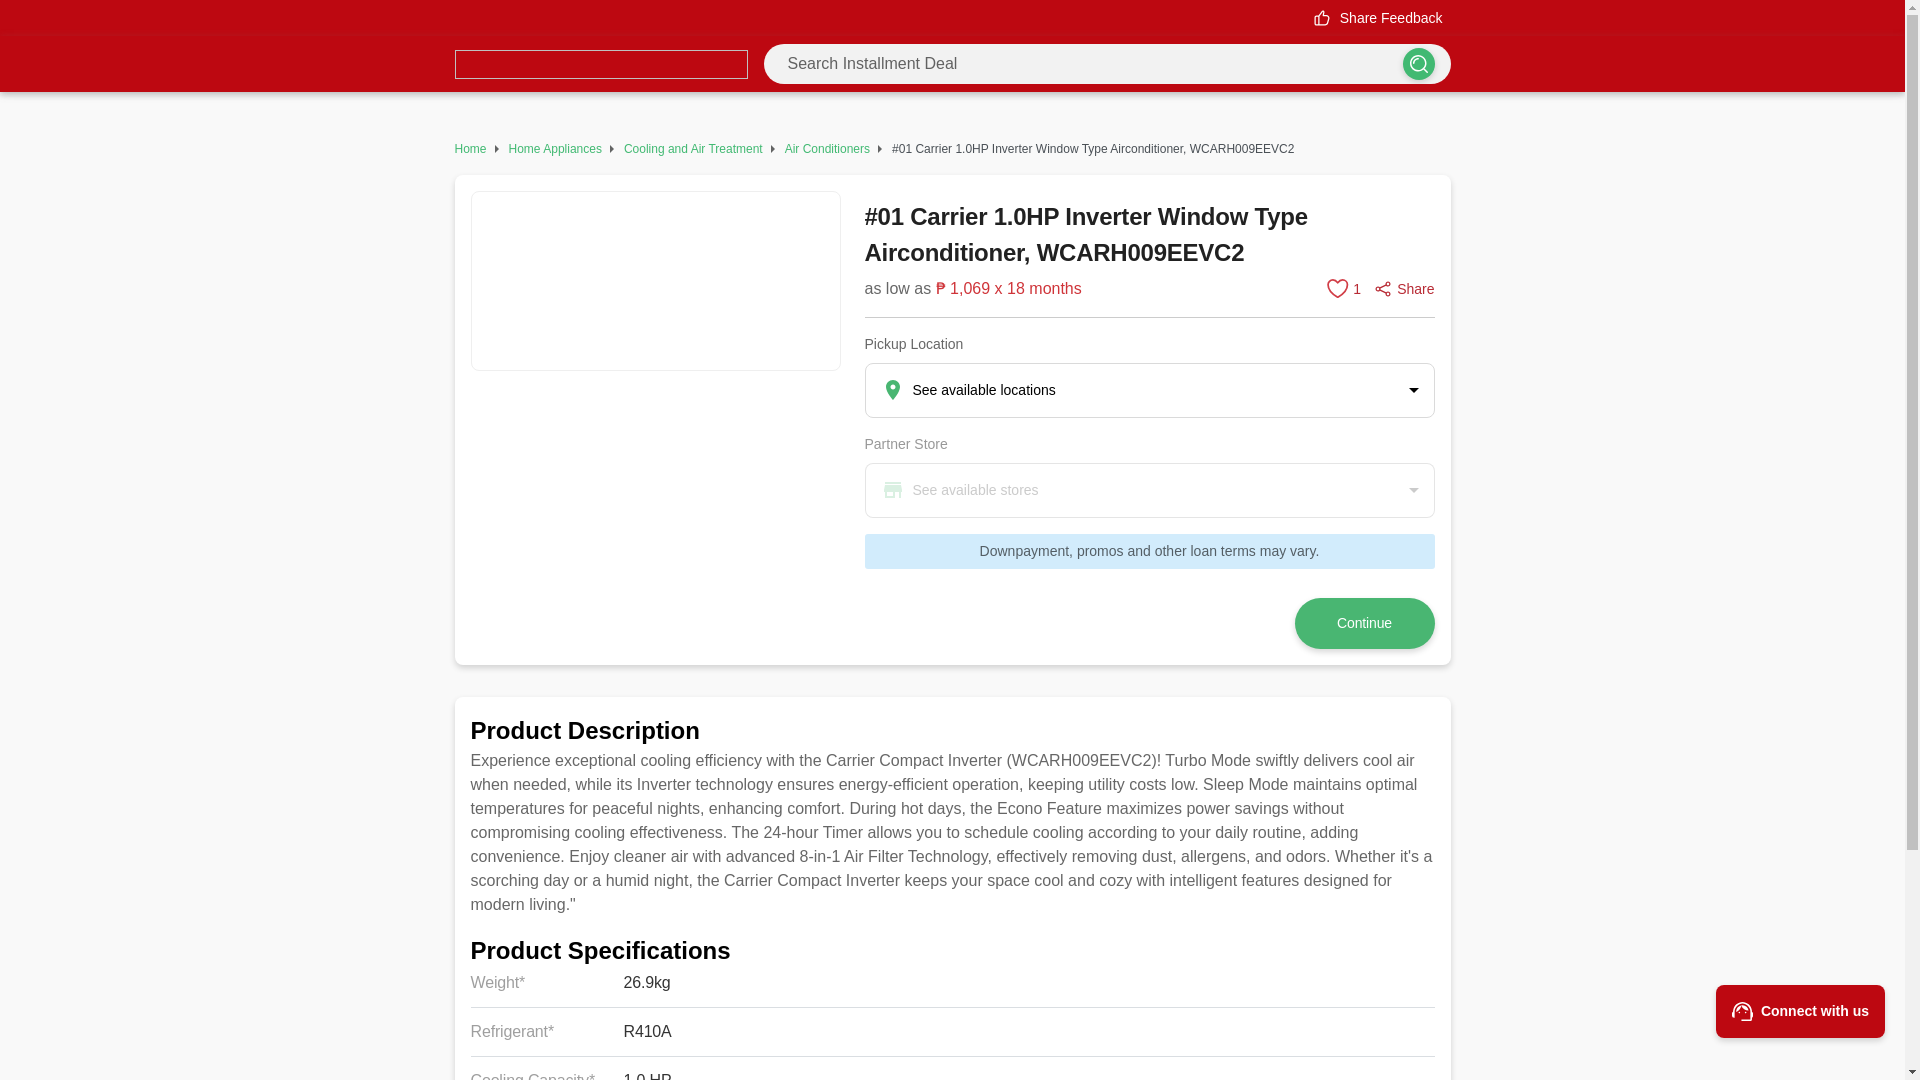 The height and width of the screenshot is (1080, 1920). Describe the element at coordinates (693, 148) in the screenshot. I see `Cooling and Air Treatment` at that location.